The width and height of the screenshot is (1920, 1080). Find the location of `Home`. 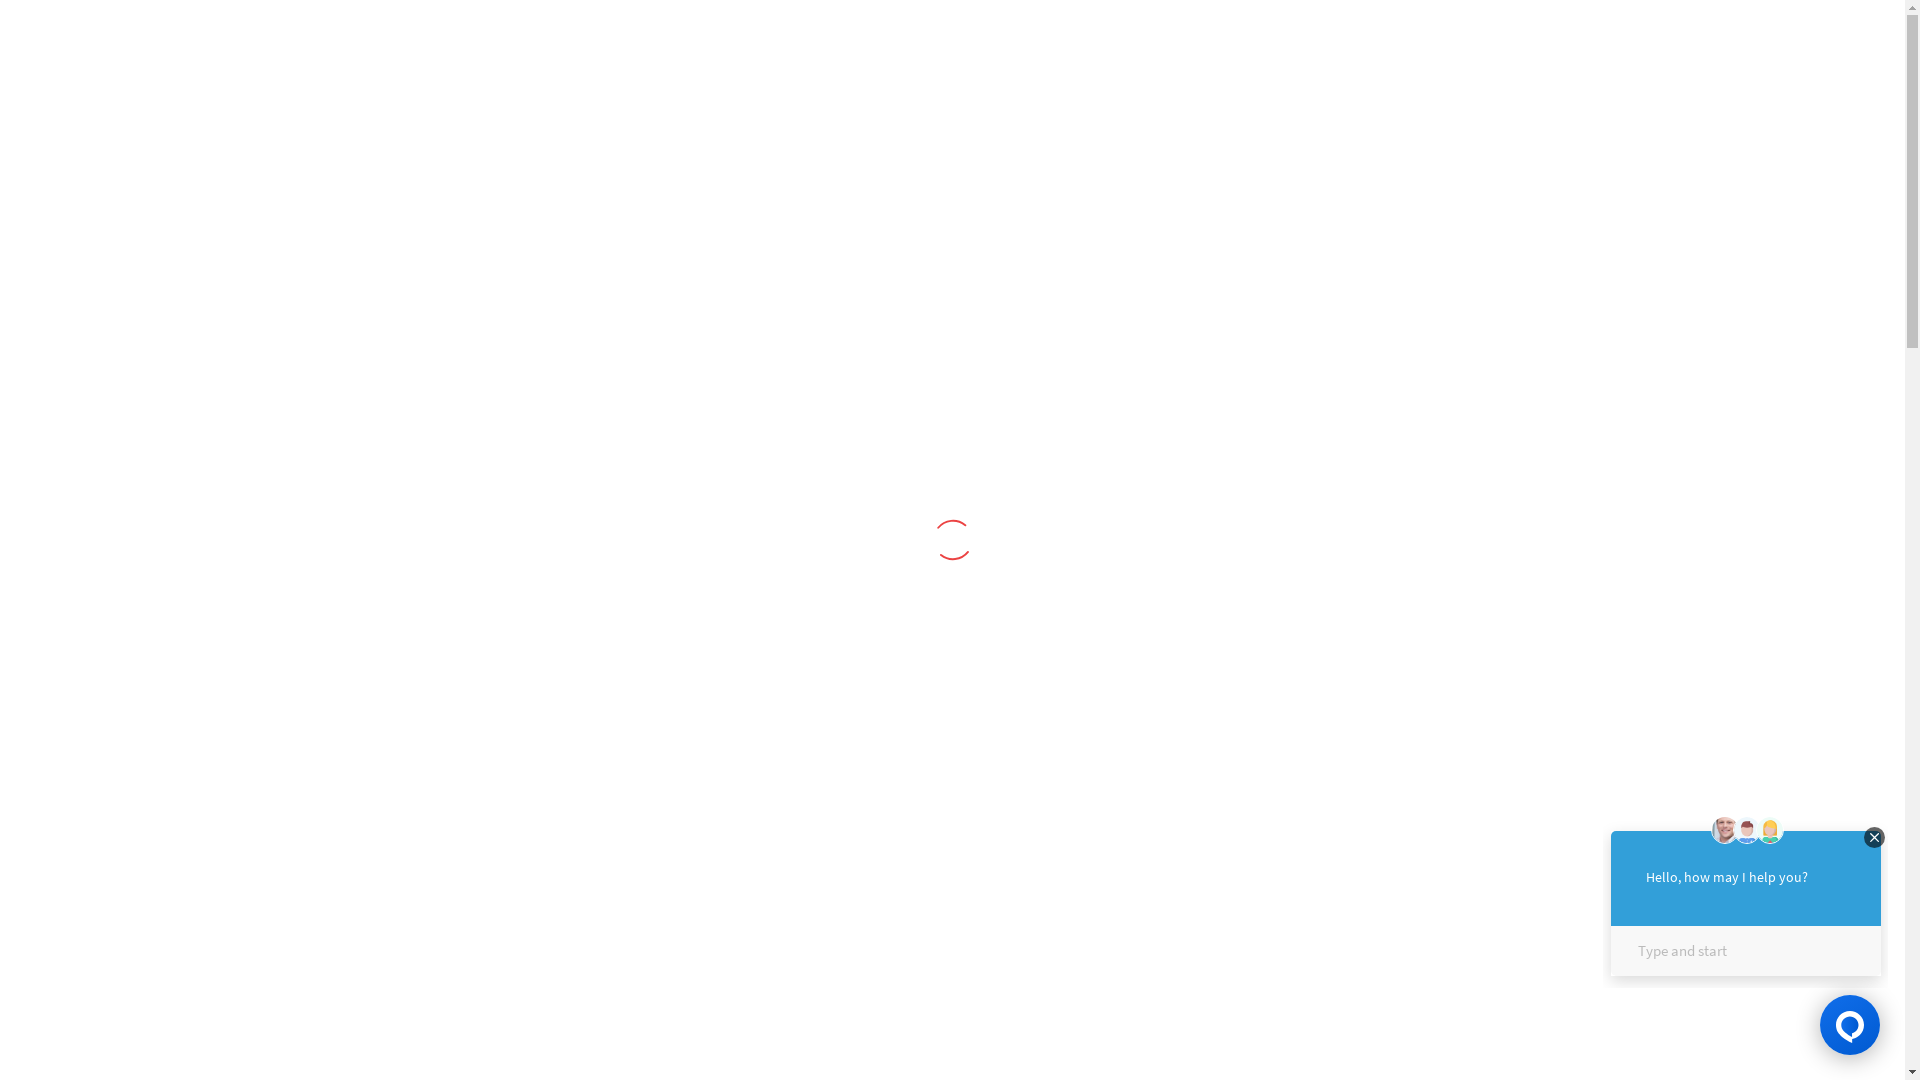

Home is located at coordinates (657, 390).